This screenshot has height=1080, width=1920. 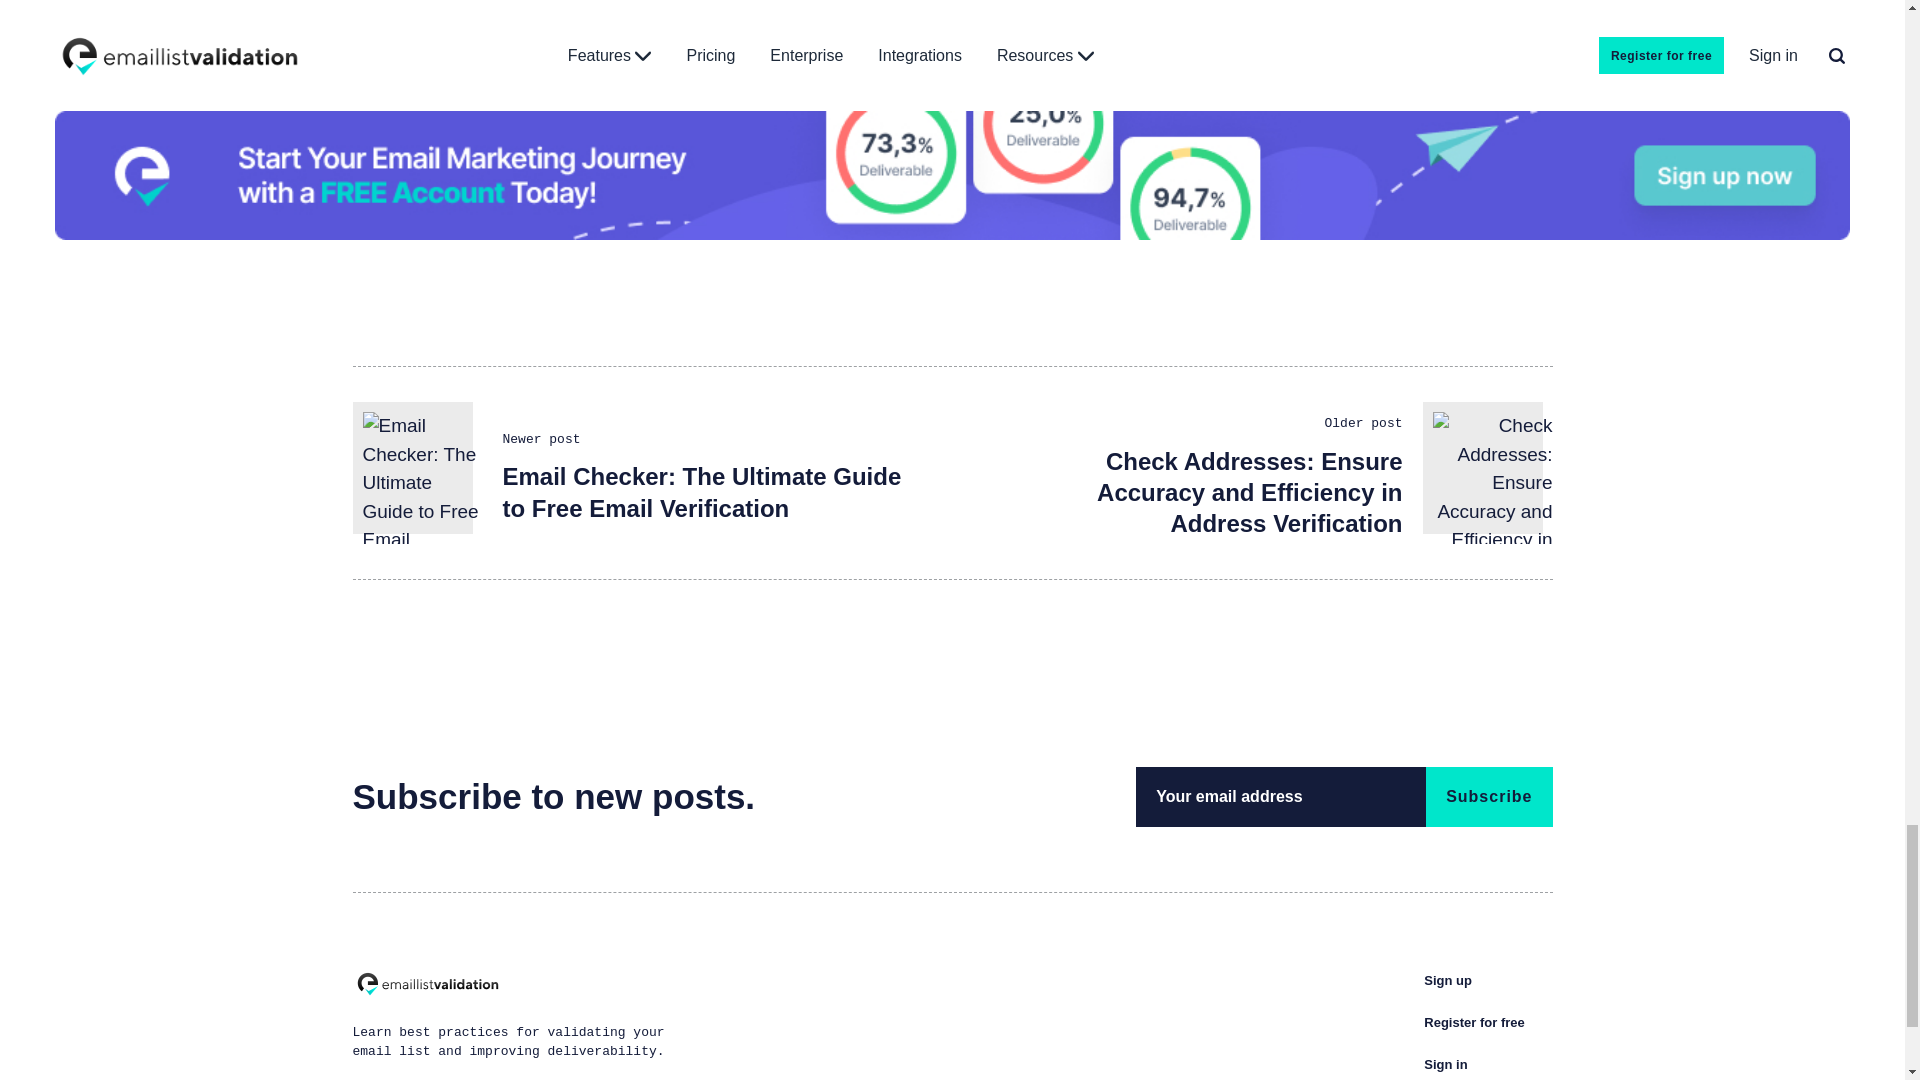 I want to click on Sign up, so click(x=1448, y=980).